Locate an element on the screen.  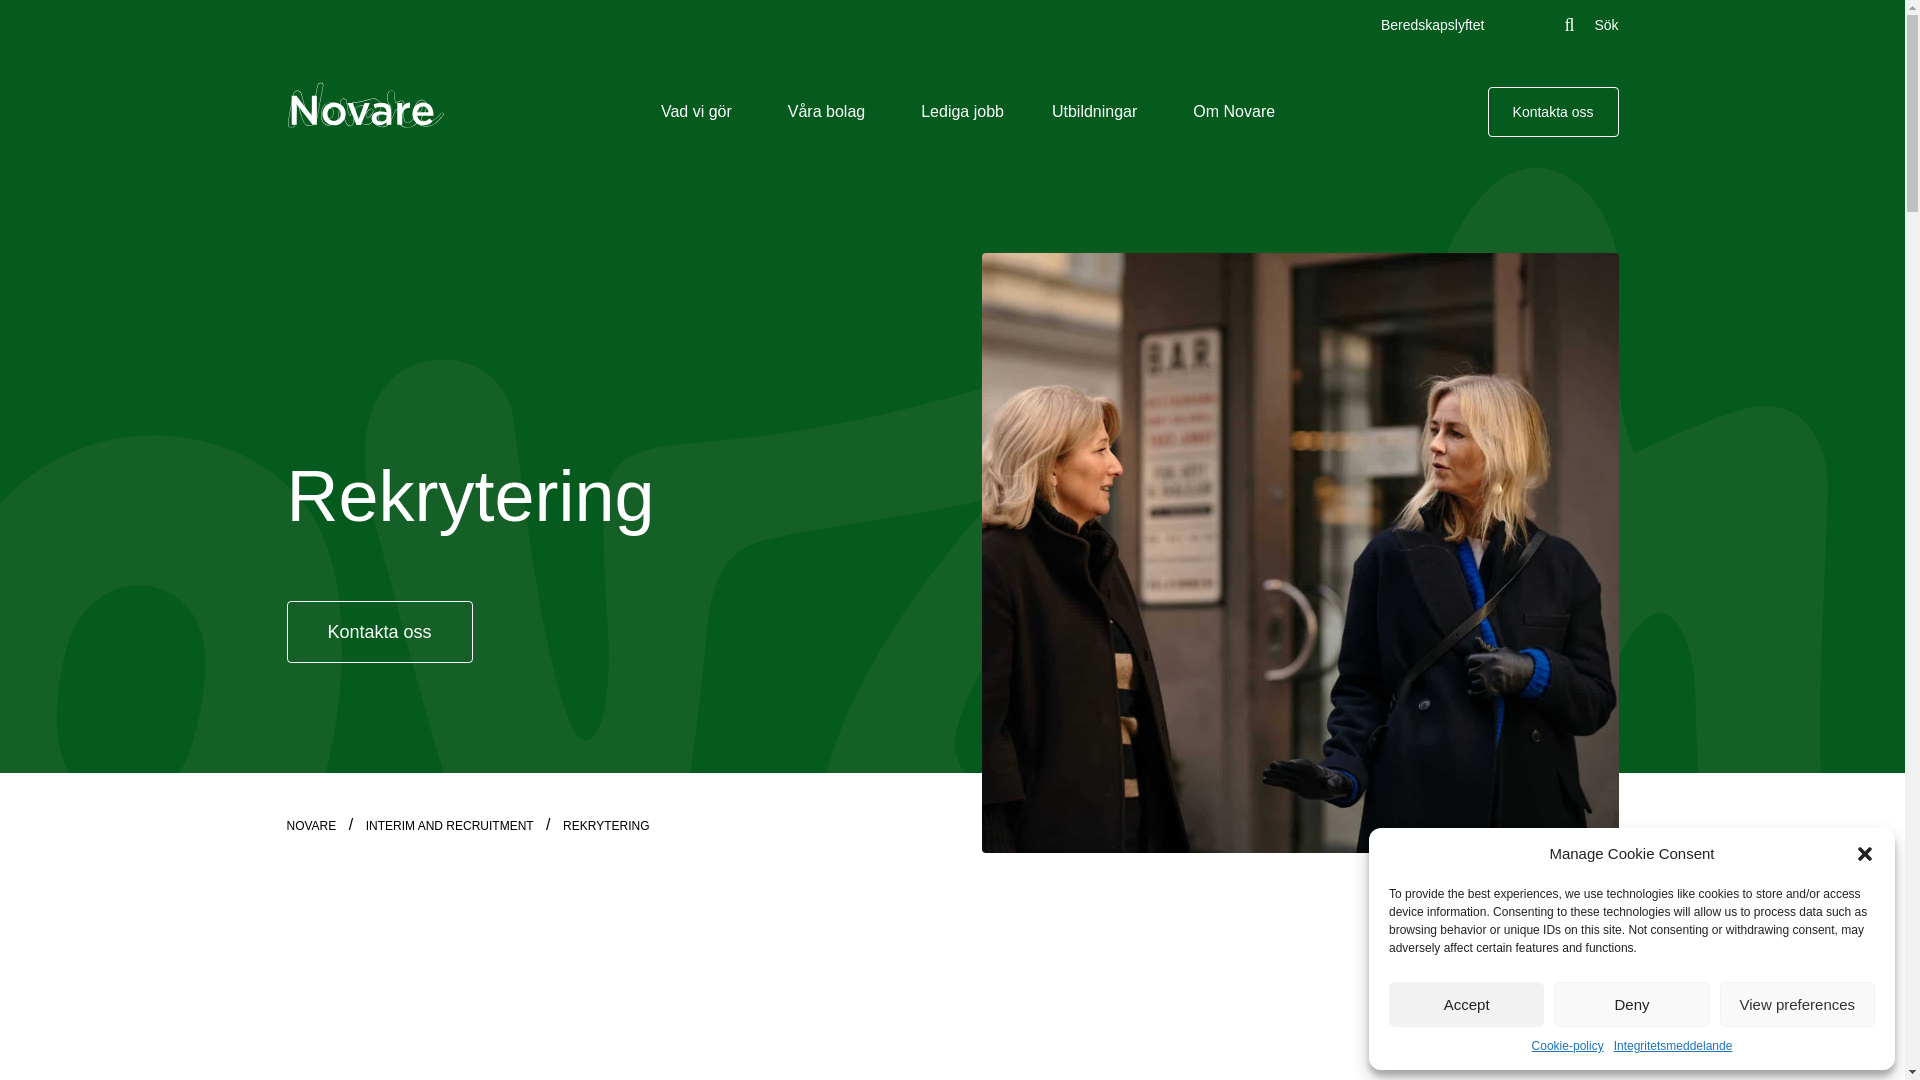
View preferences is located at coordinates (1798, 1004).